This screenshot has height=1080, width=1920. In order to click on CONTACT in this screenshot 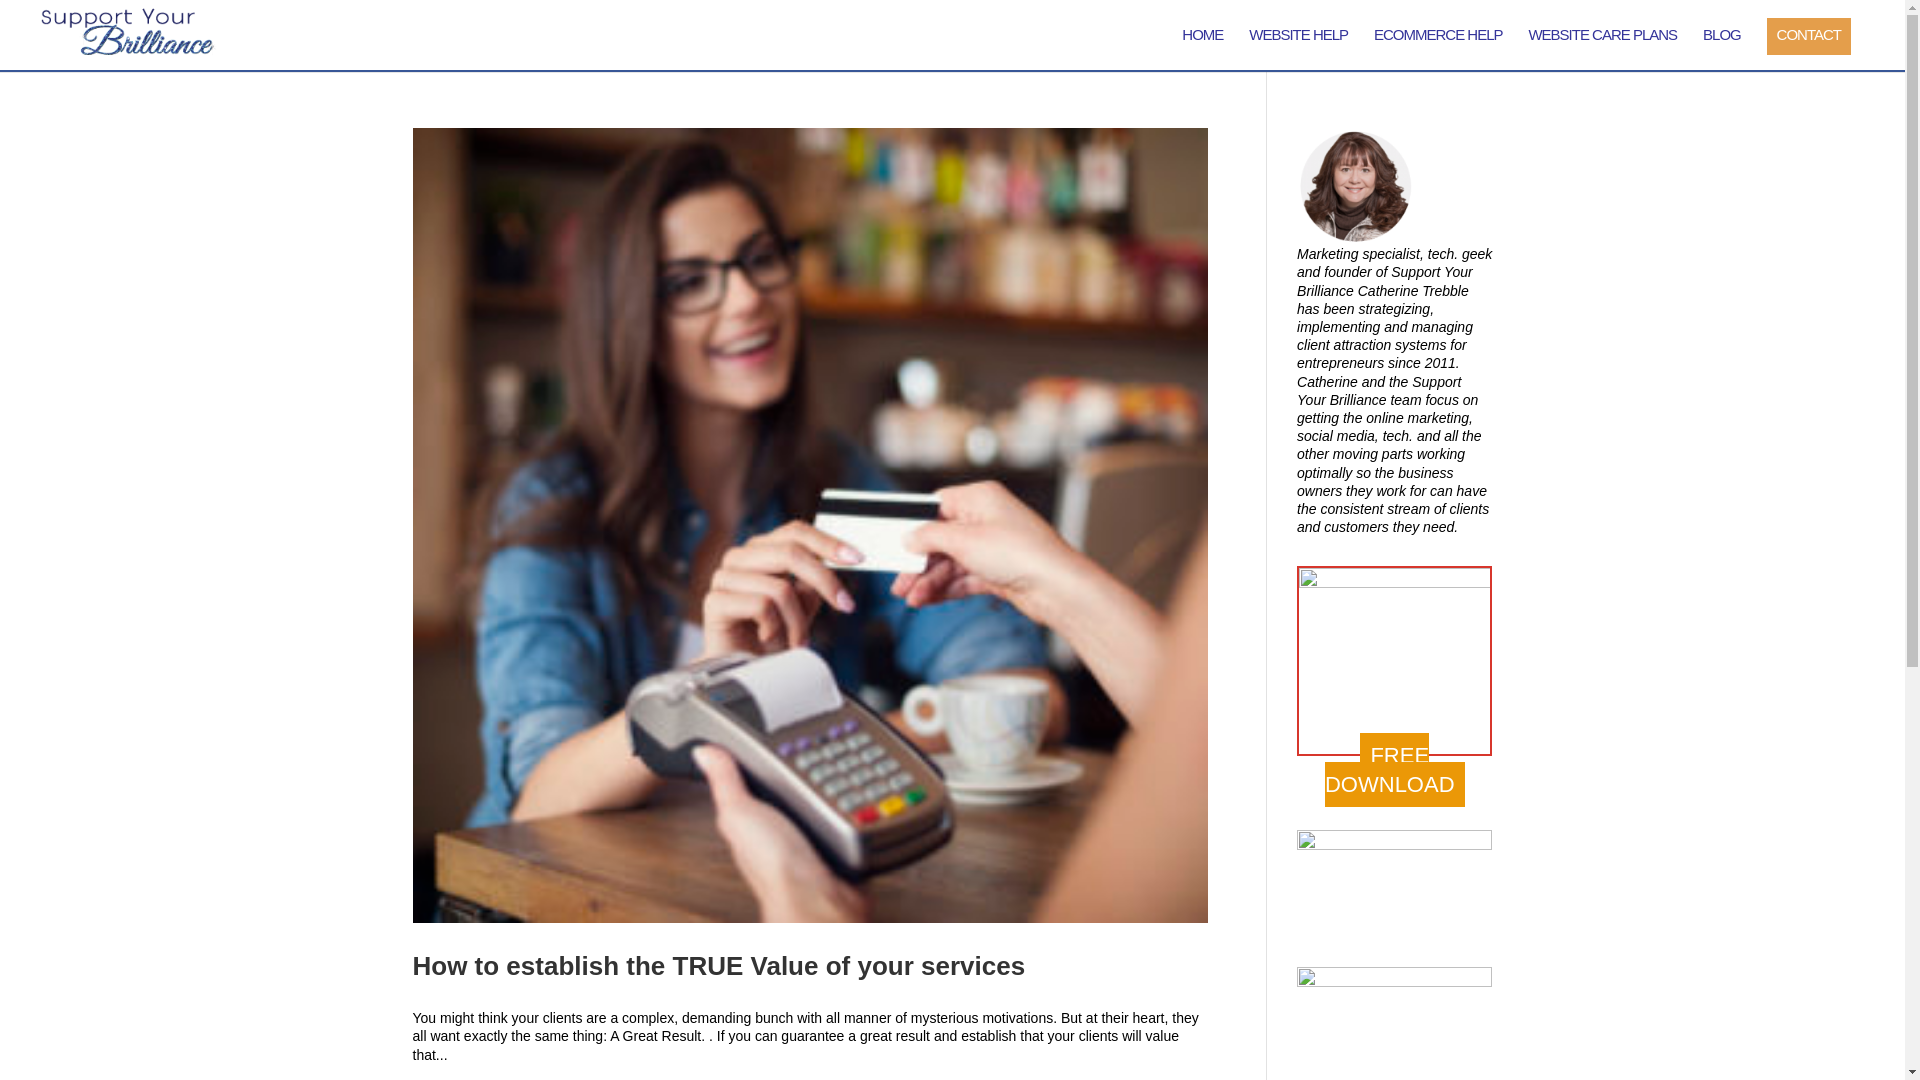, I will do `click(1808, 36)`.